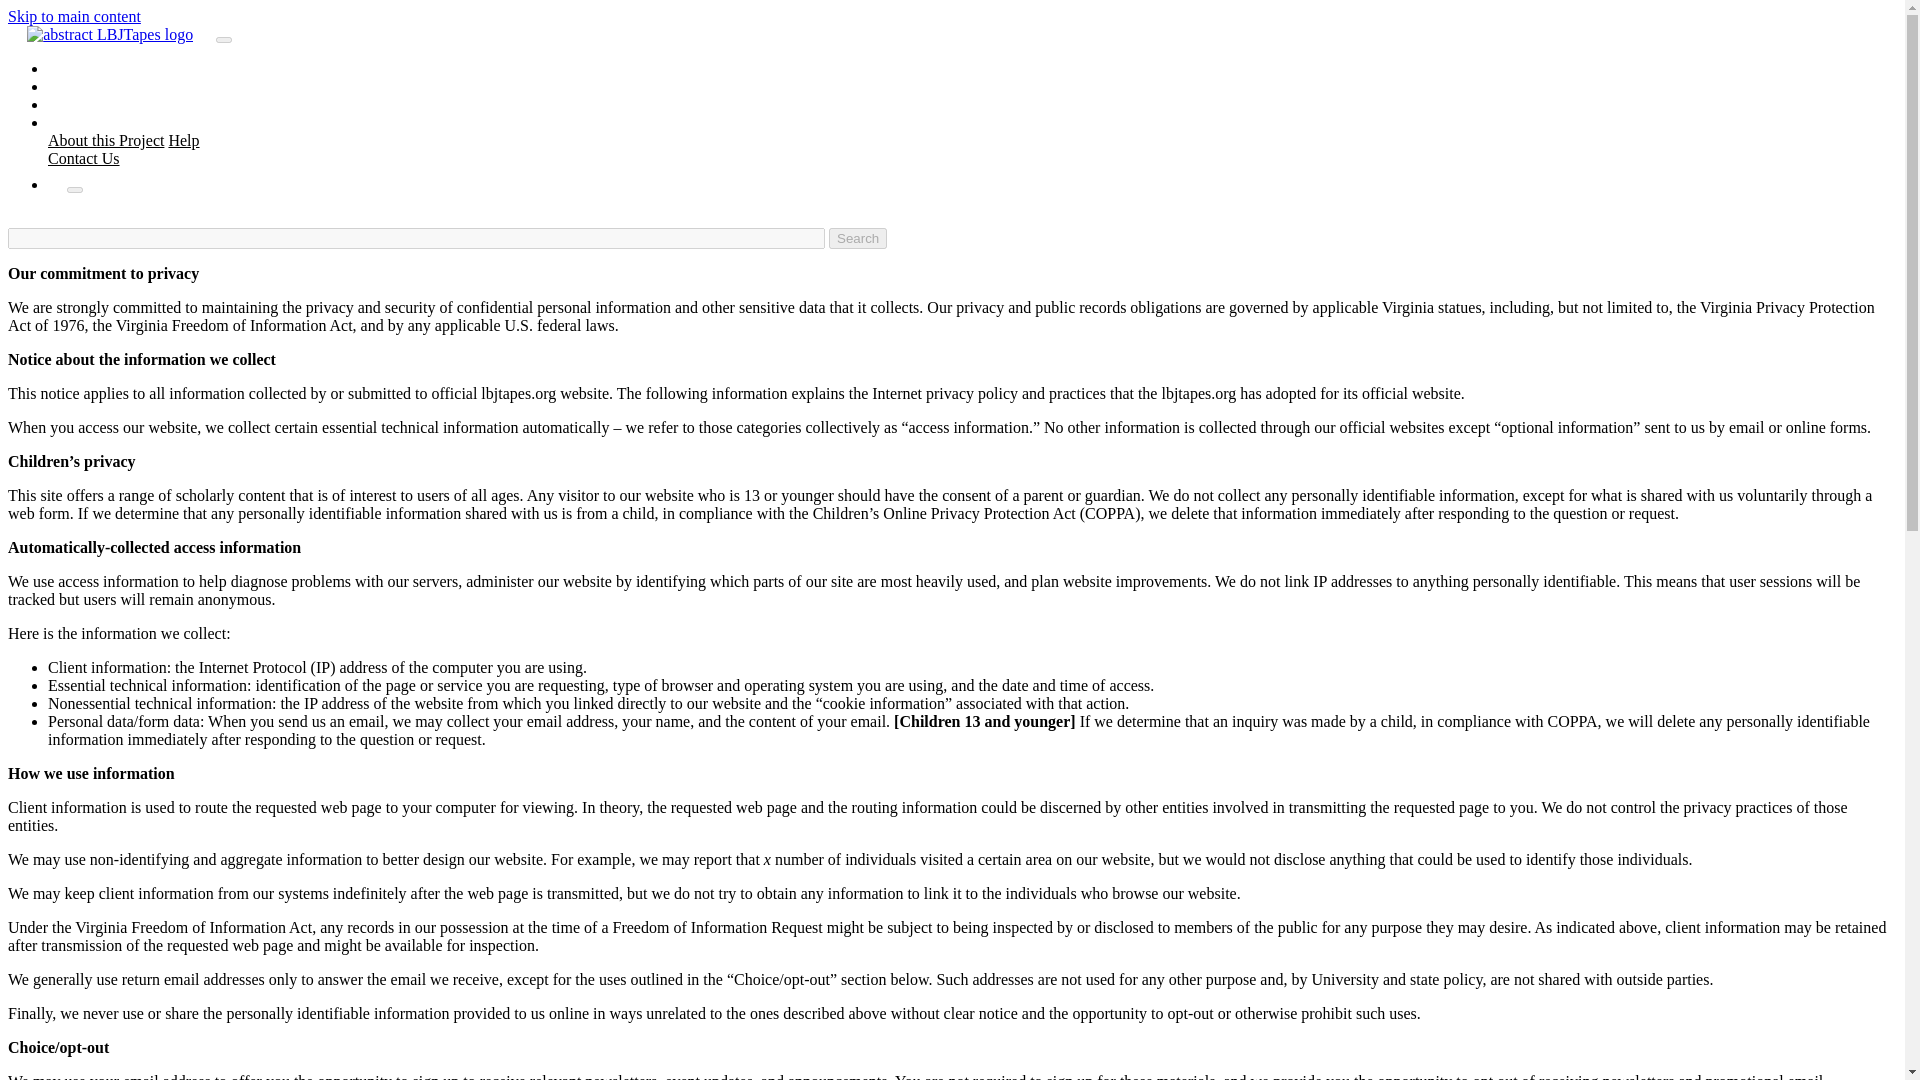 This screenshot has width=1920, height=1080. What do you see at coordinates (184, 140) in the screenshot?
I see `Help` at bounding box center [184, 140].